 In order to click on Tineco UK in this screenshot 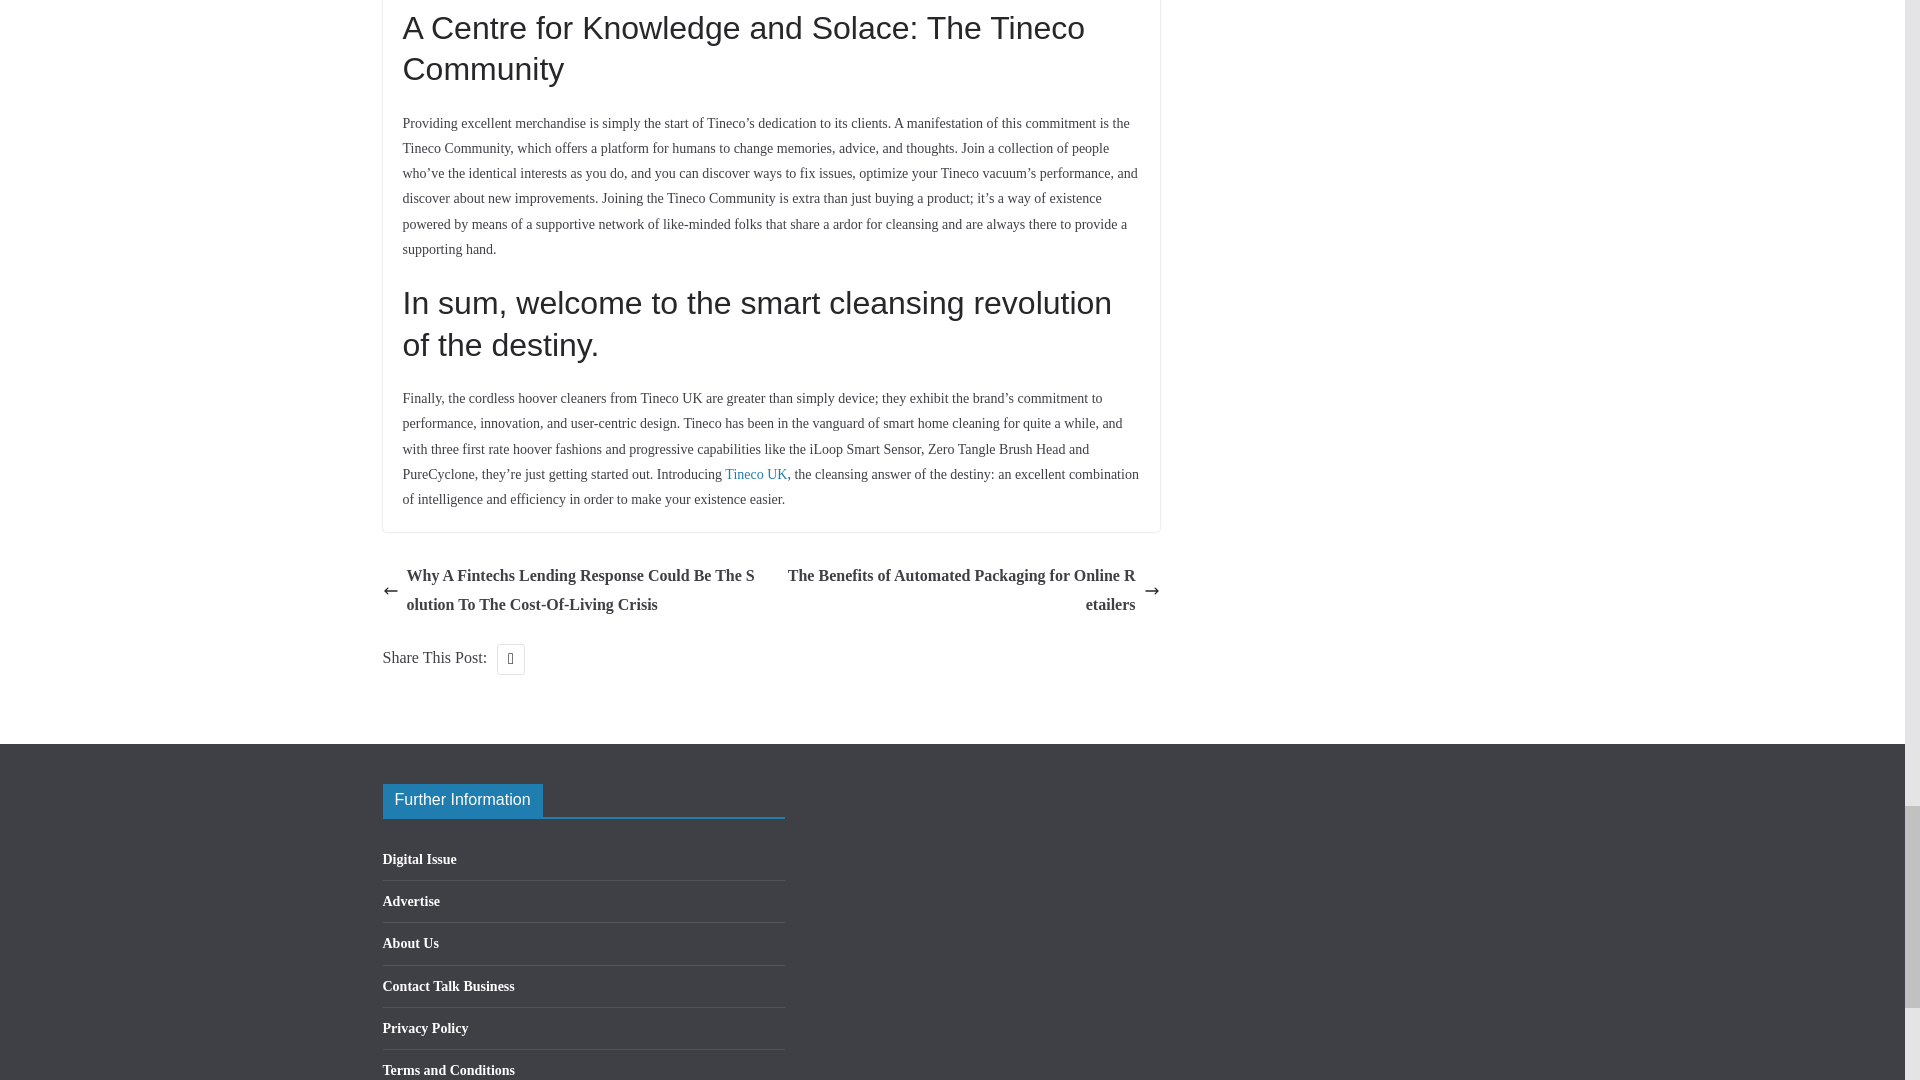, I will do `click(756, 474)`.